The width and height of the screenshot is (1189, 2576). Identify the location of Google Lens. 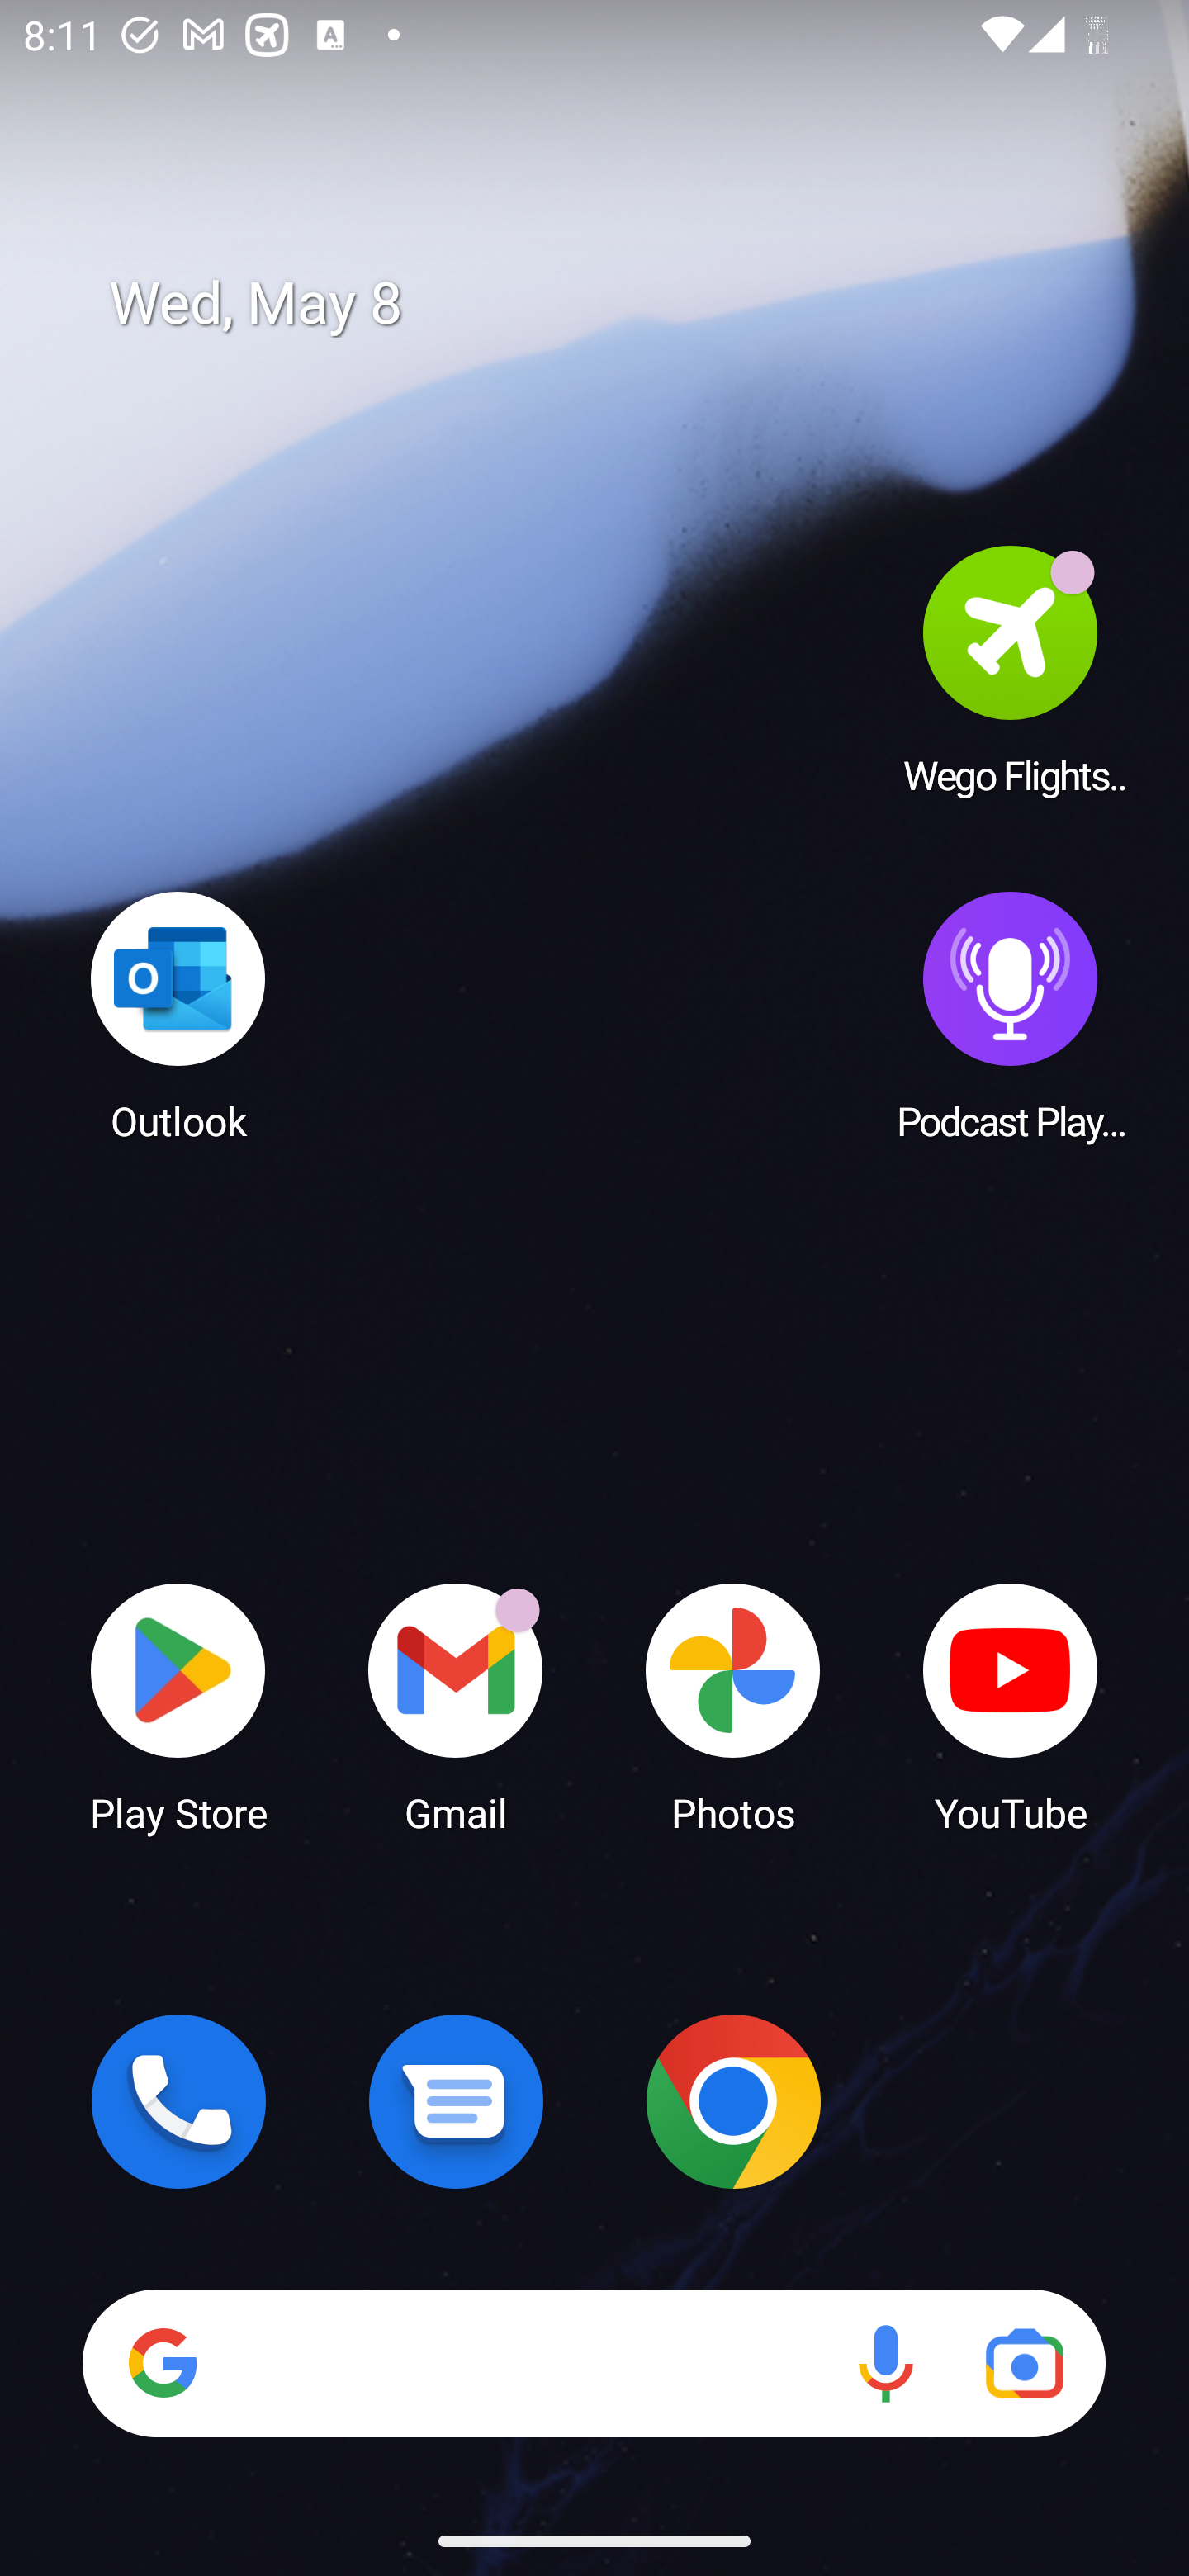
(1024, 2363).